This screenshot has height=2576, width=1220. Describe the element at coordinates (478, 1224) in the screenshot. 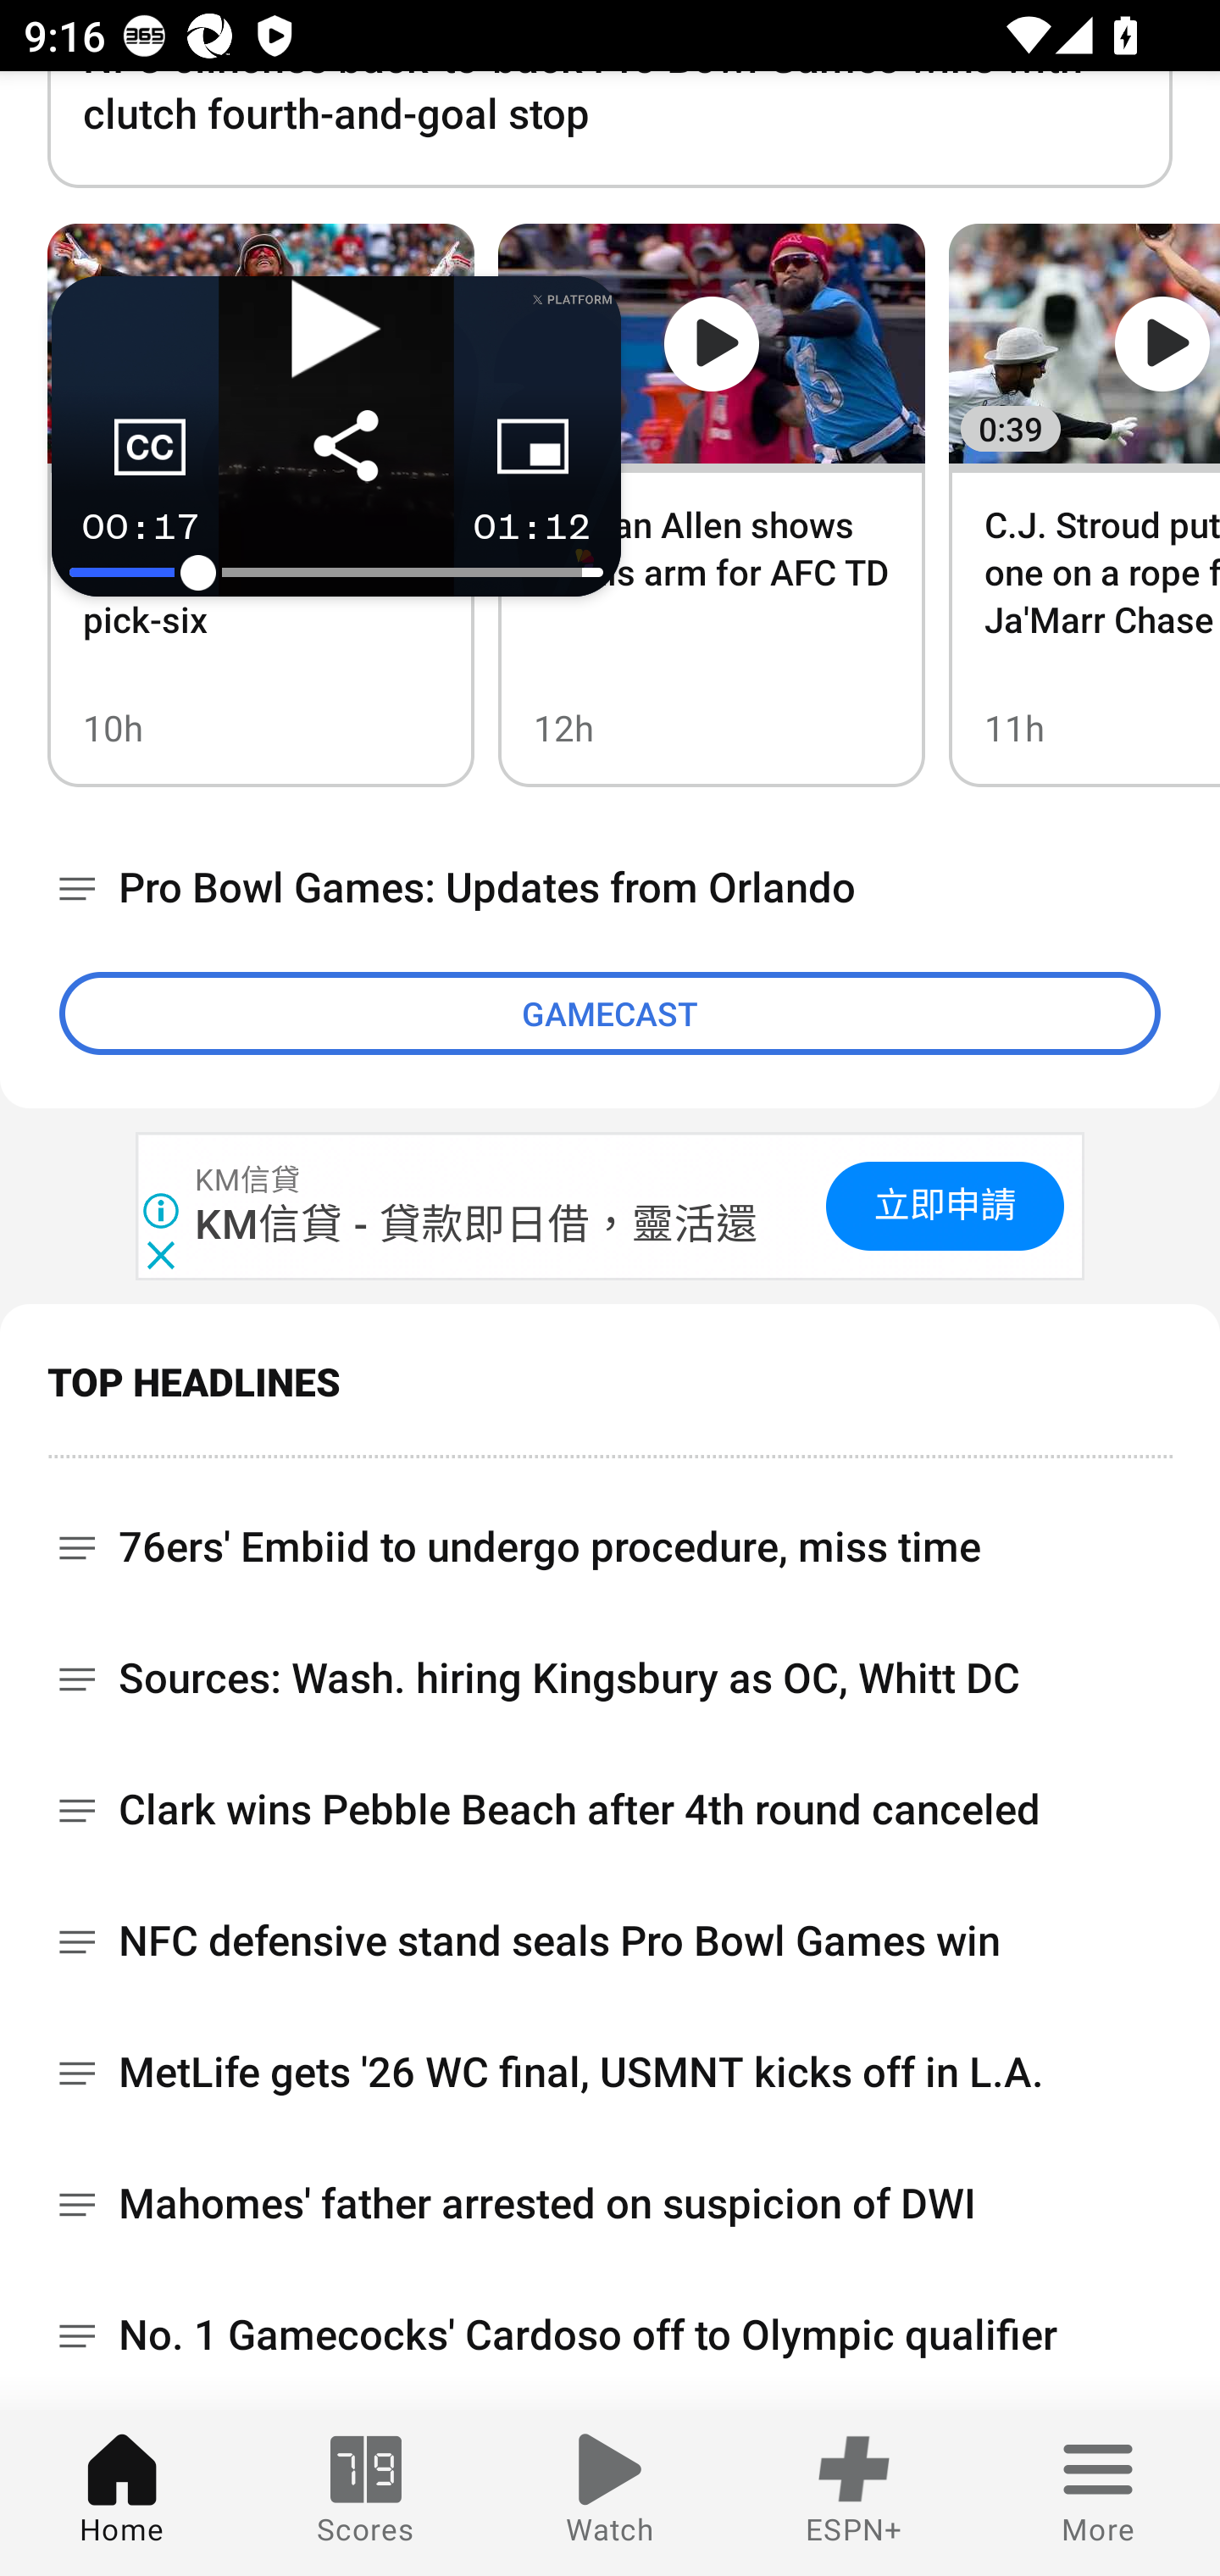

I see `KM信貸 - 貸款即日借，靈活還` at that location.